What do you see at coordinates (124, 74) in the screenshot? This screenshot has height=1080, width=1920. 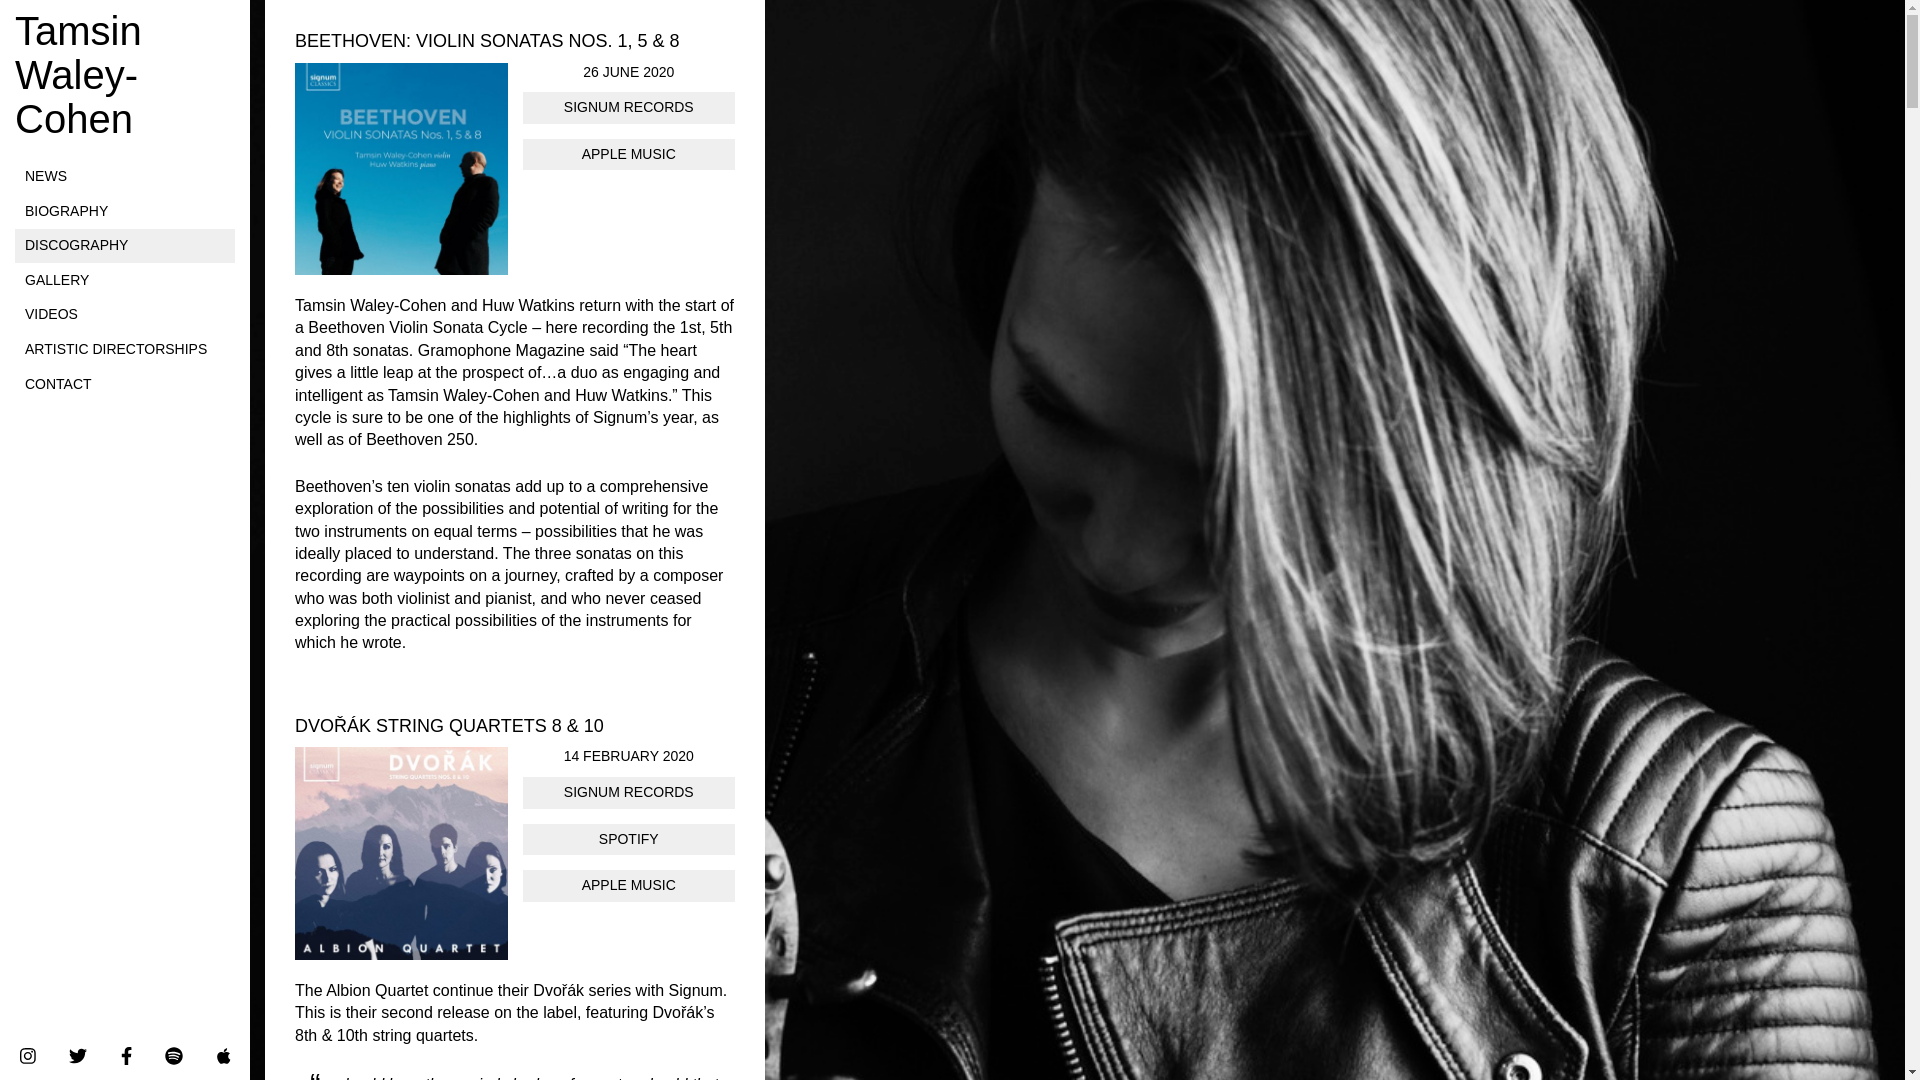 I see `Tamsin Waley-Cohen` at bounding box center [124, 74].